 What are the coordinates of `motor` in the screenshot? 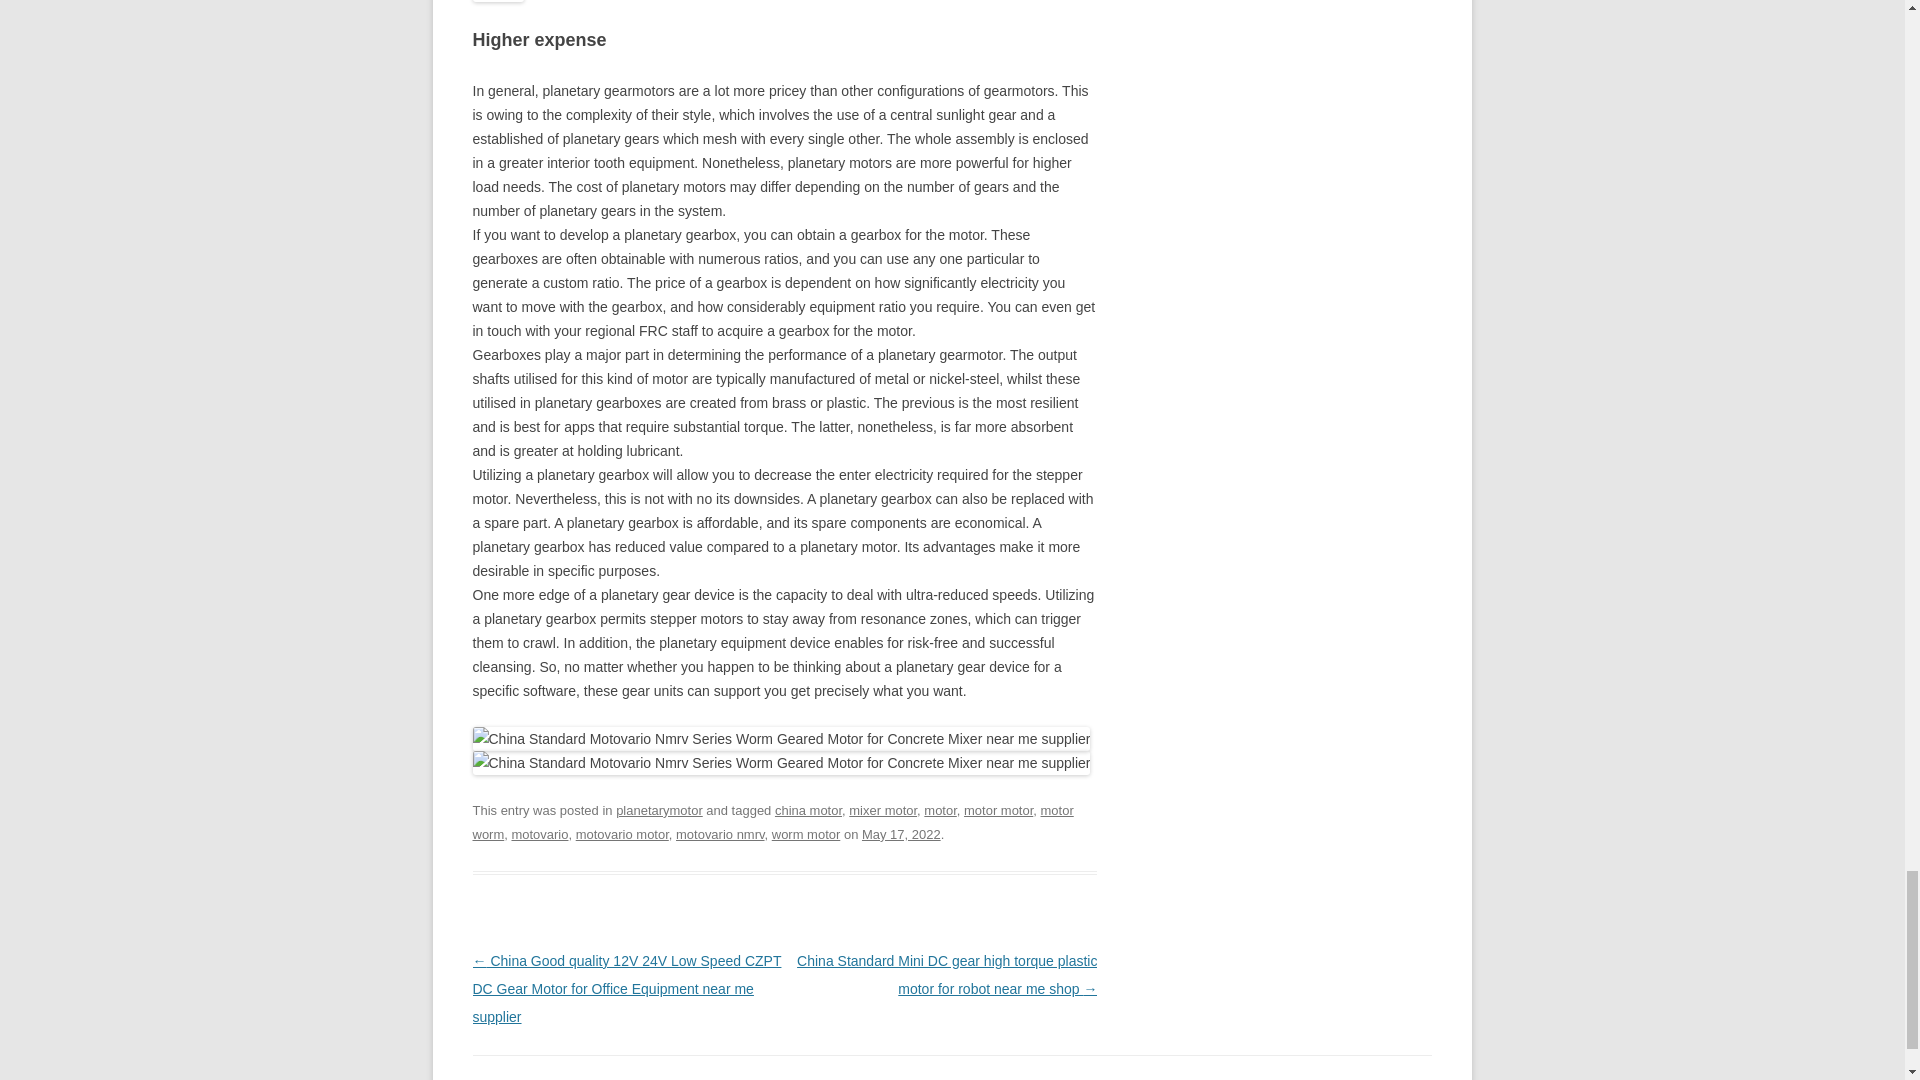 It's located at (940, 810).